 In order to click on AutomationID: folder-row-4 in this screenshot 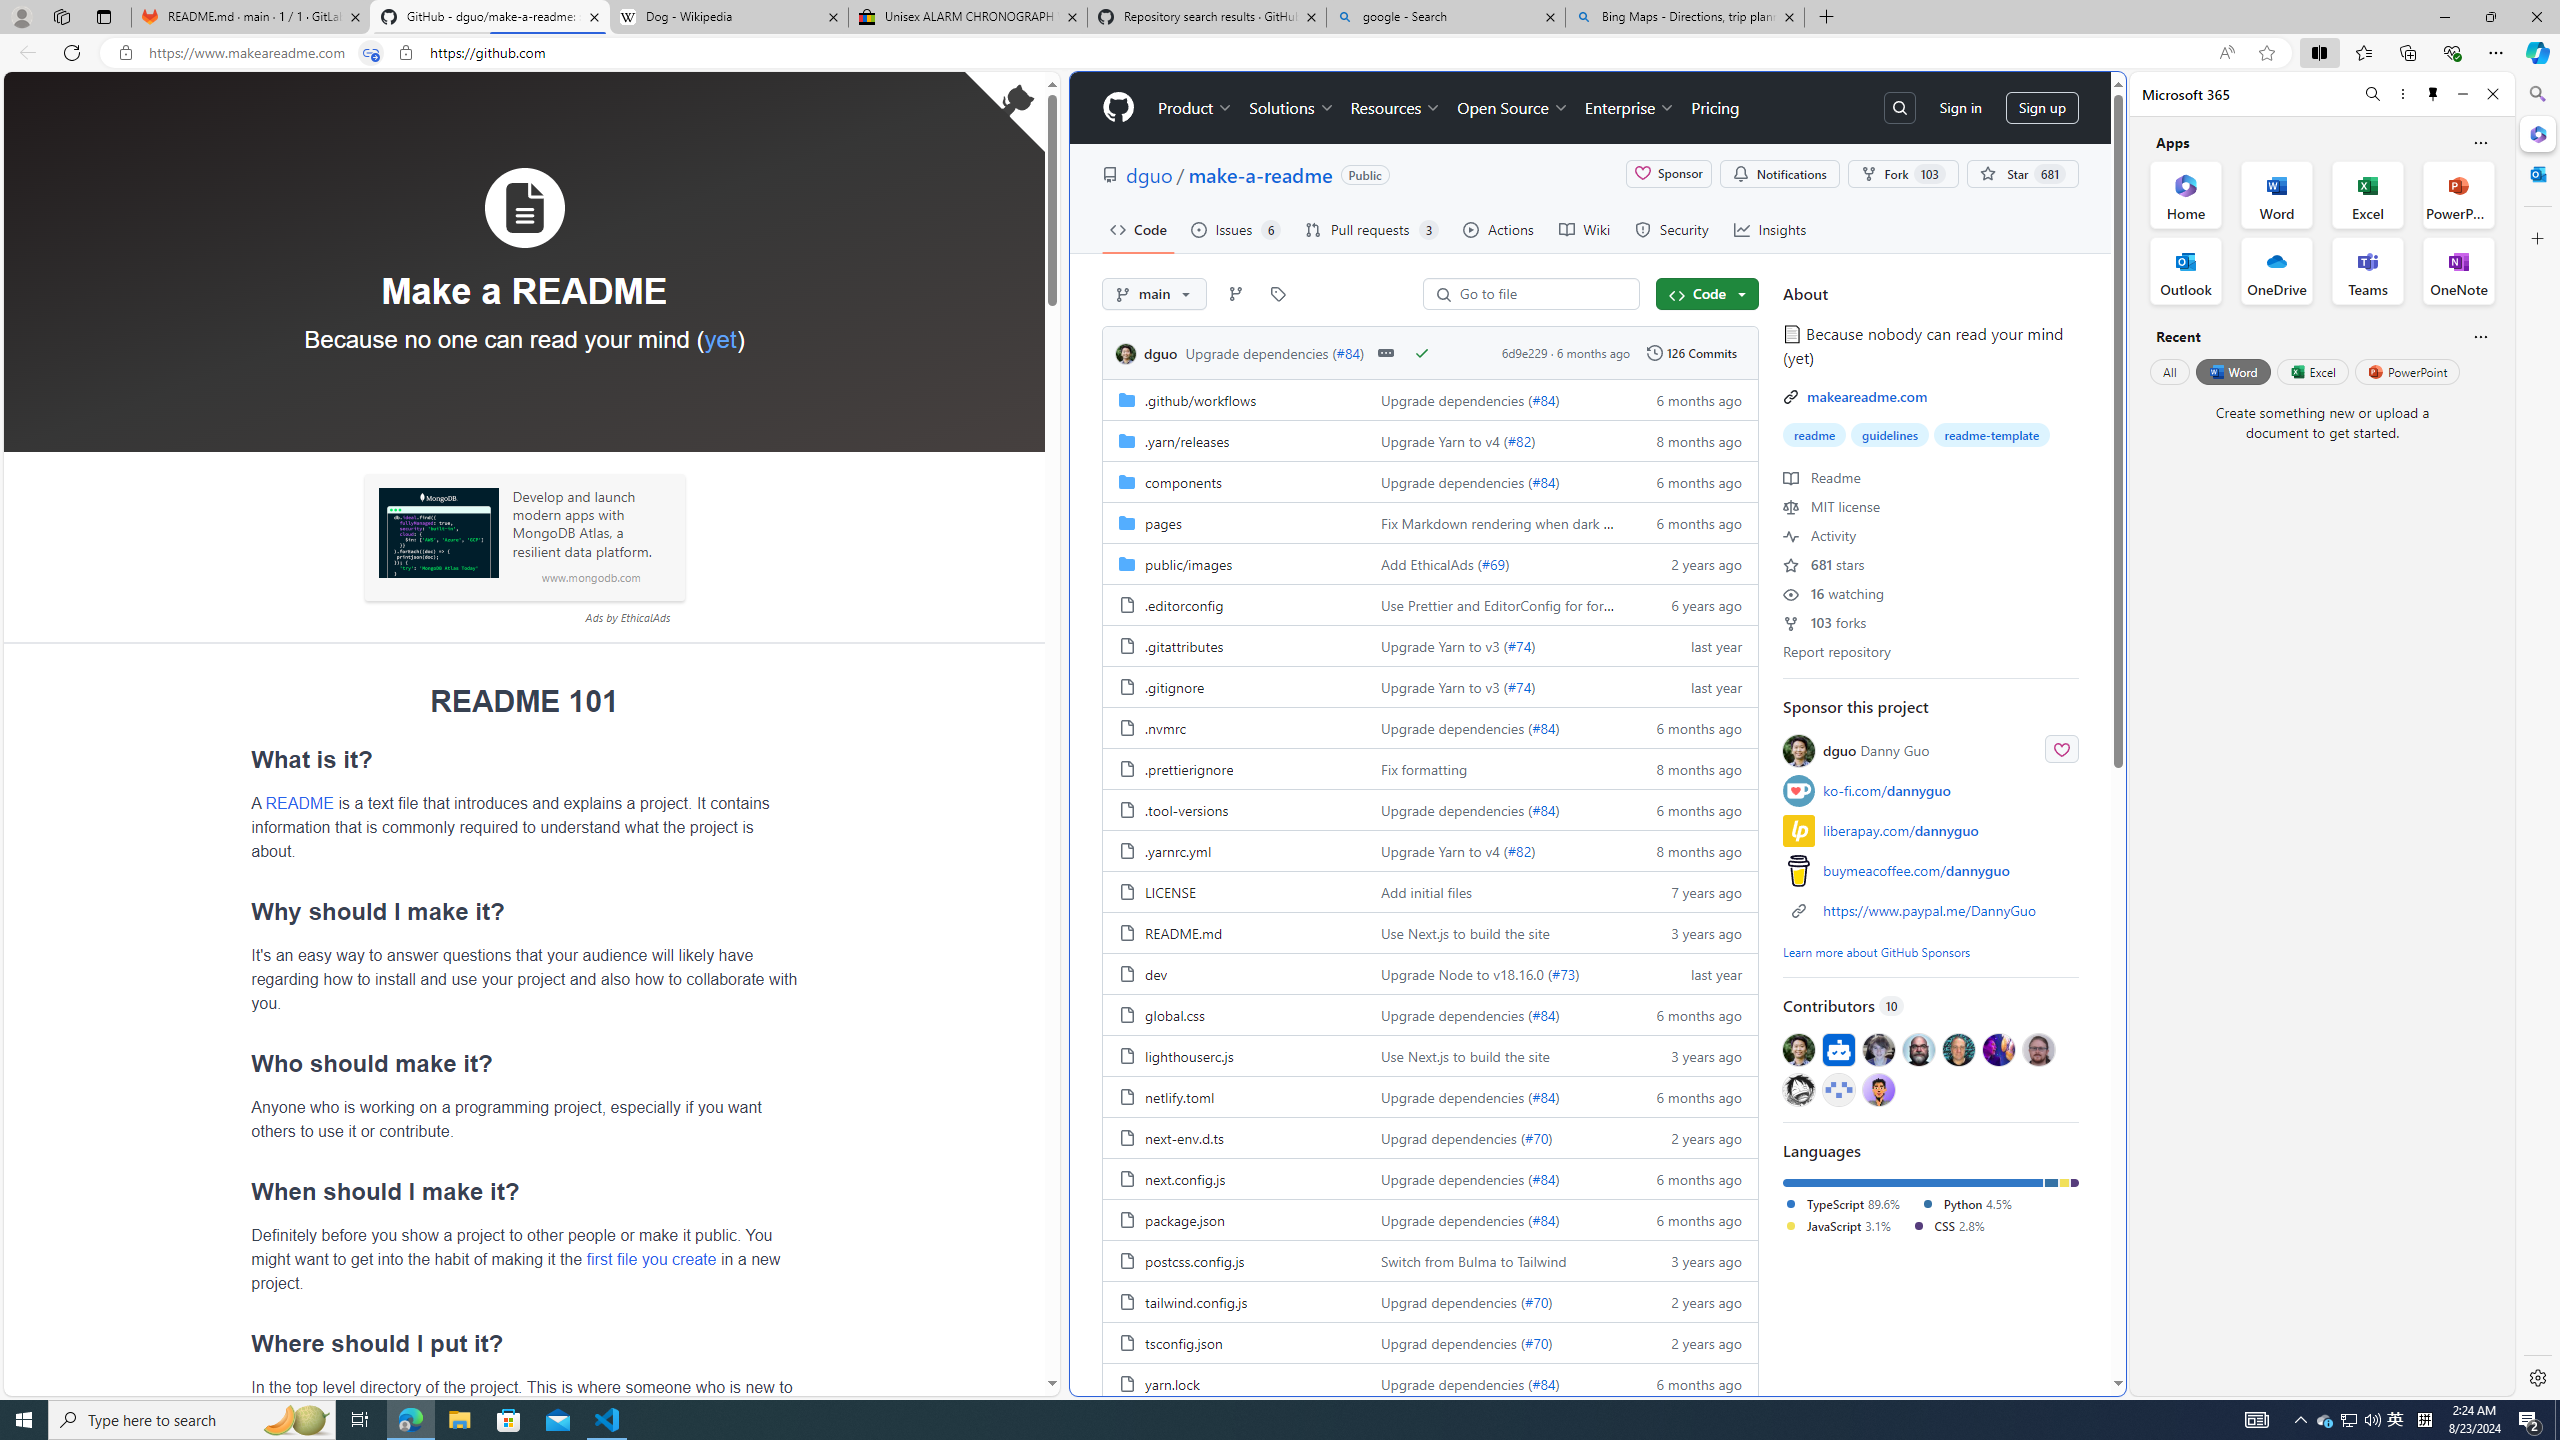, I will do `click(1430, 563)`.